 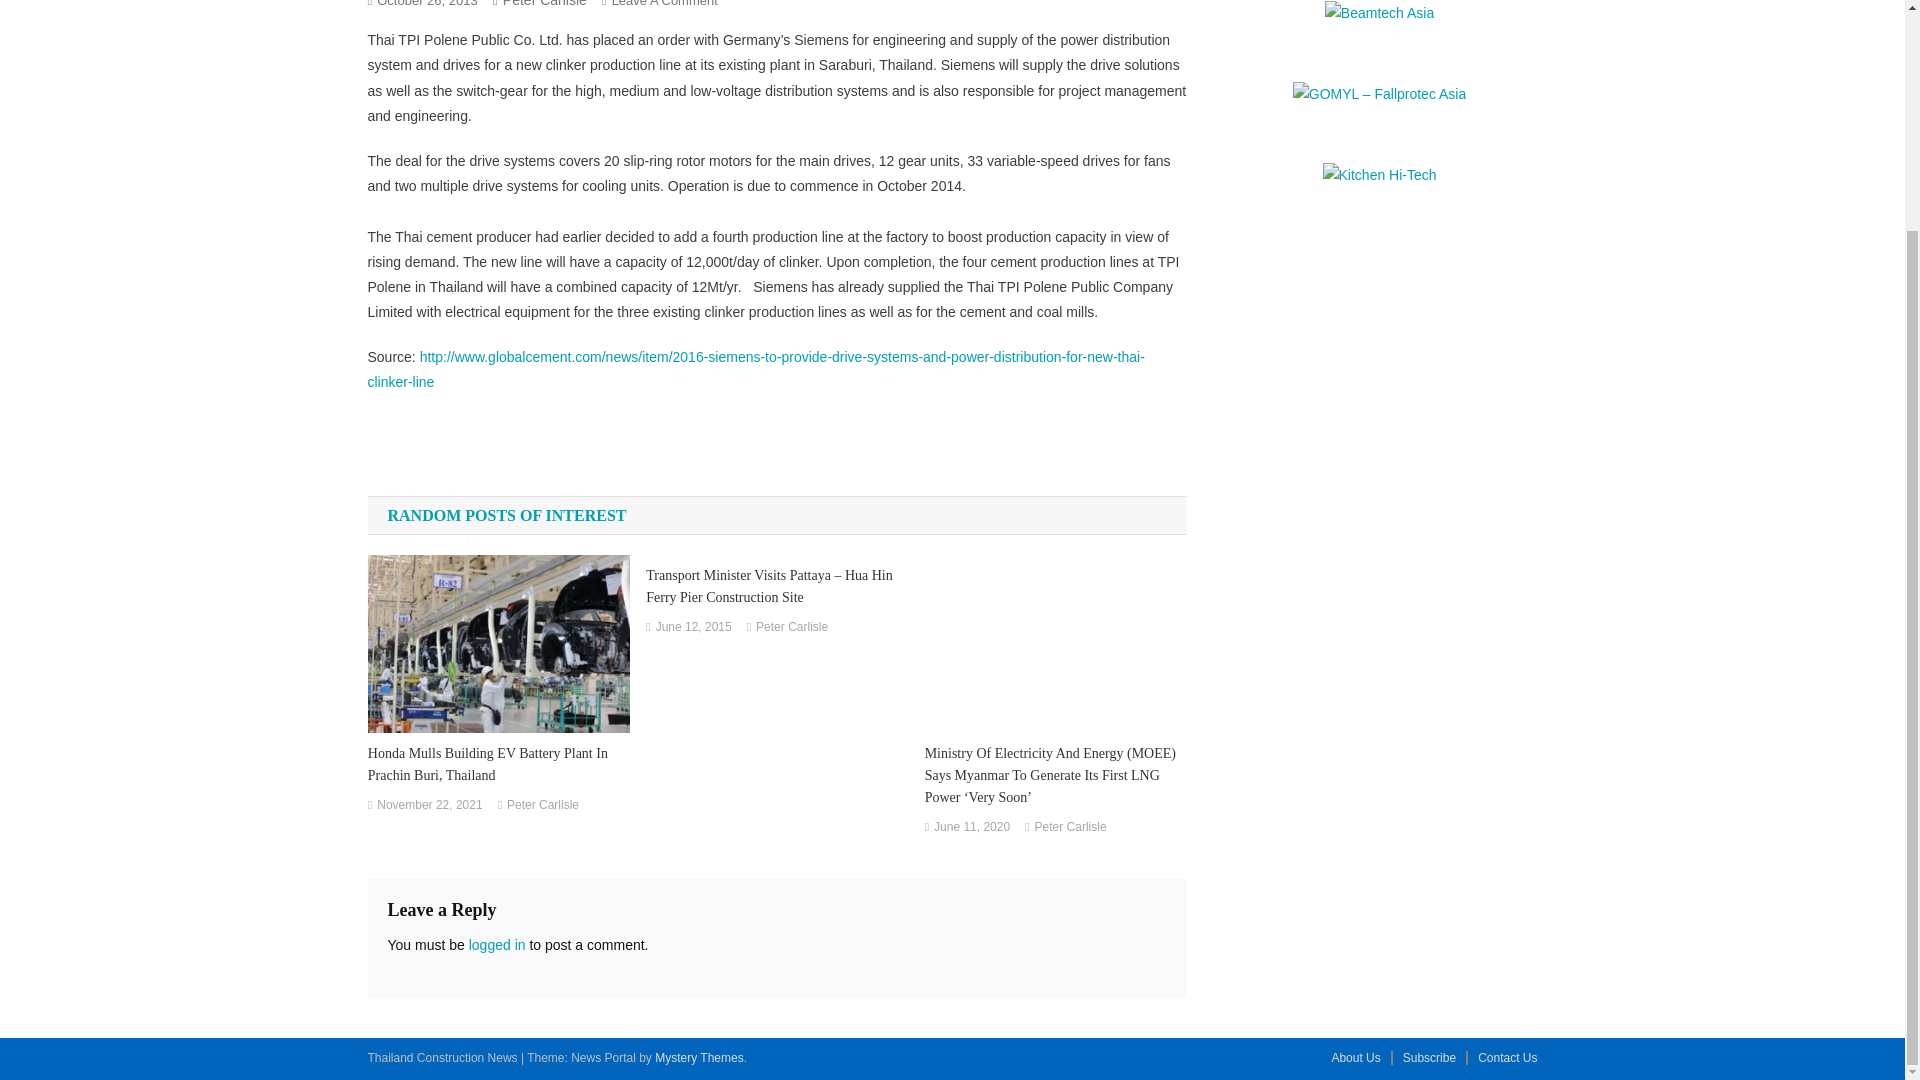 I want to click on Peter Carlisle, so click(x=792, y=628).